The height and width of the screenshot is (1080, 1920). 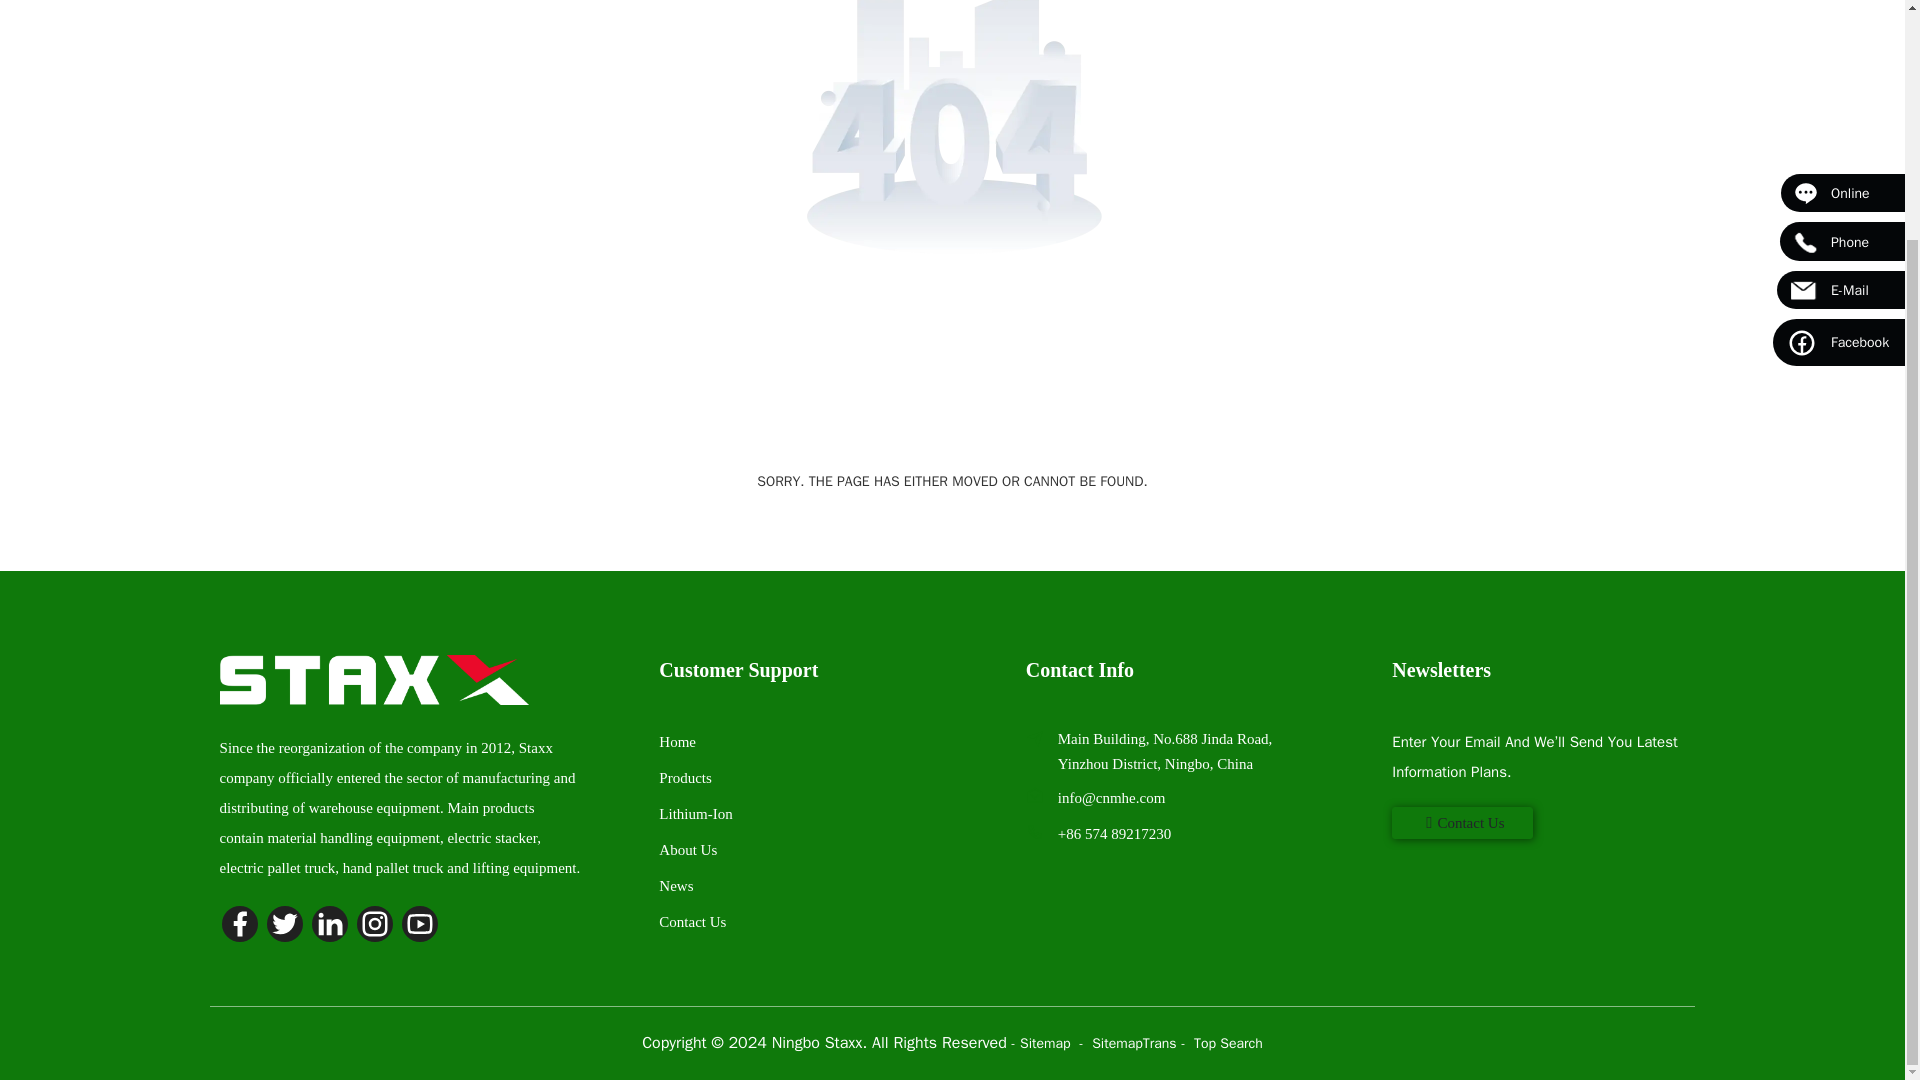 What do you see at coordinates (685, 778) in the screenshot?
I see `Products` at bounding box center [685, 778].